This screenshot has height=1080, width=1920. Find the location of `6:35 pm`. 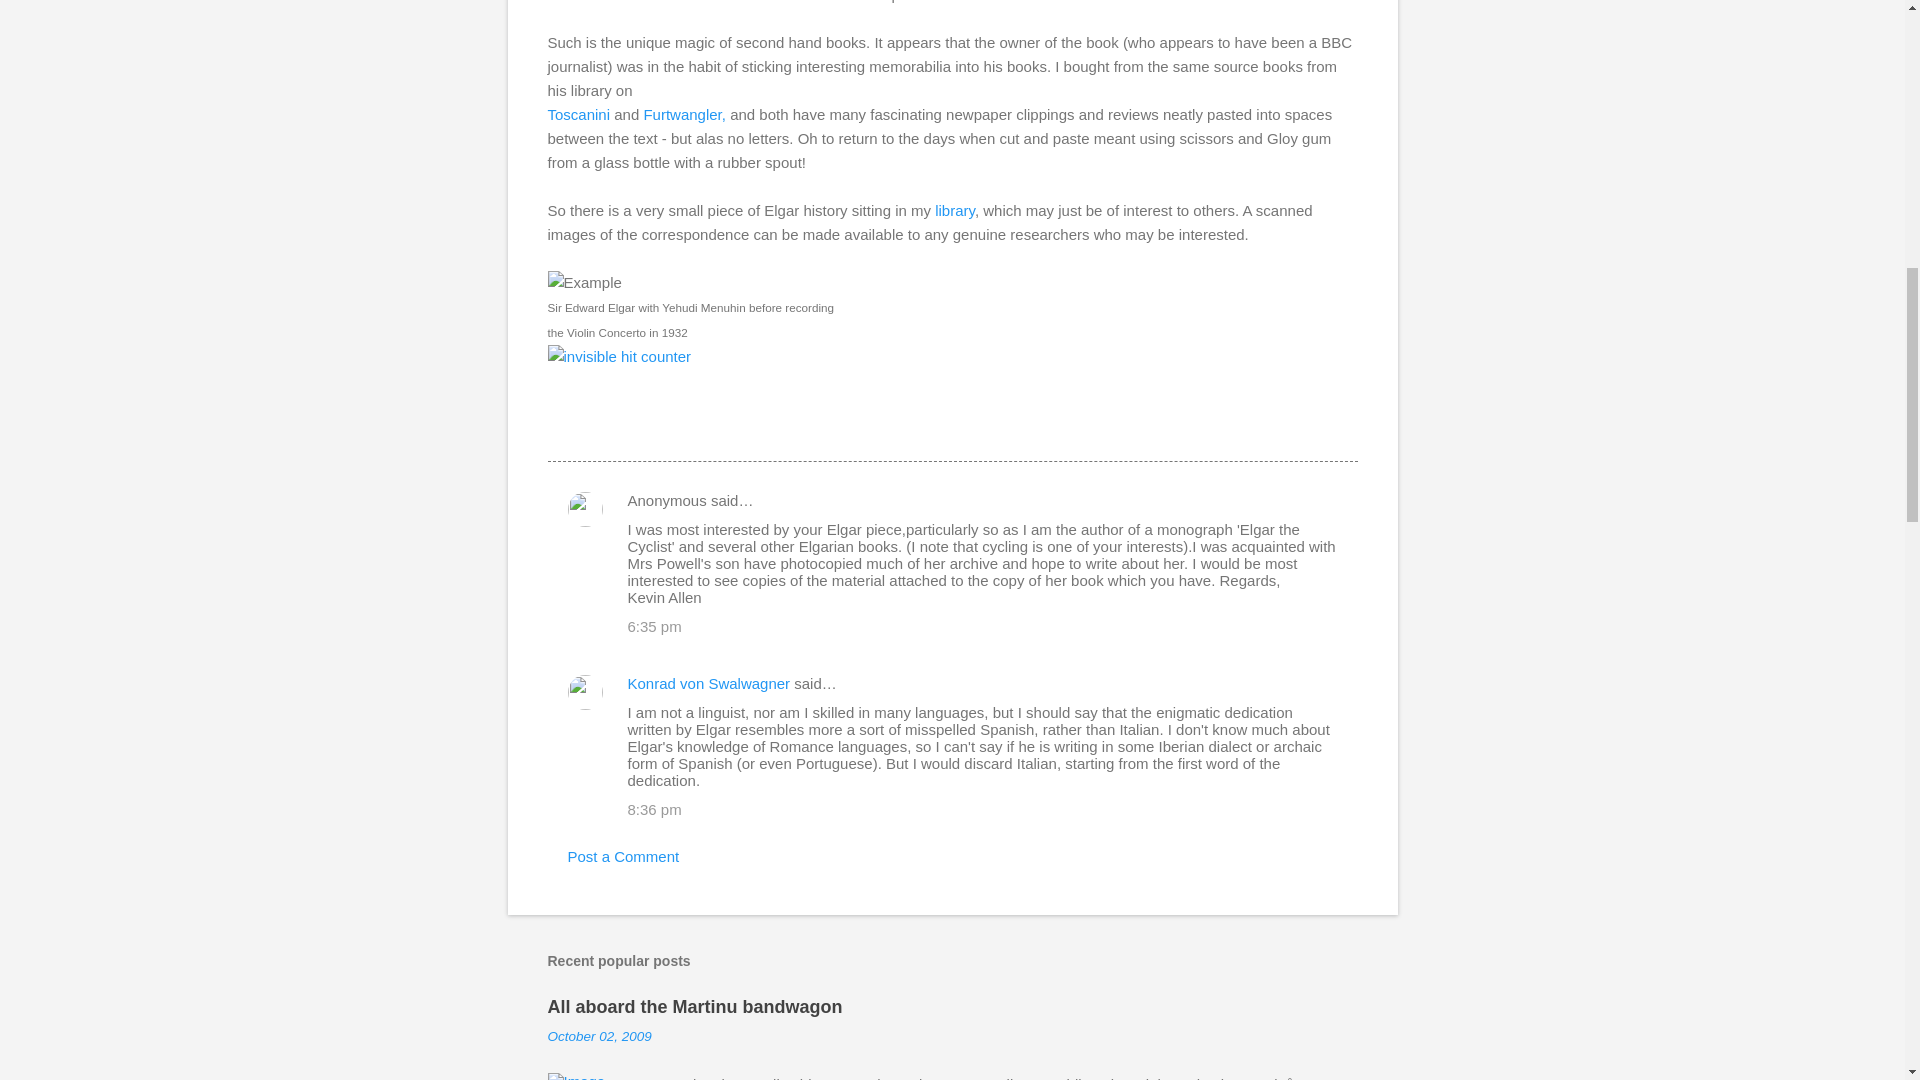

6:35 pm is located at coordinates (654, 626).